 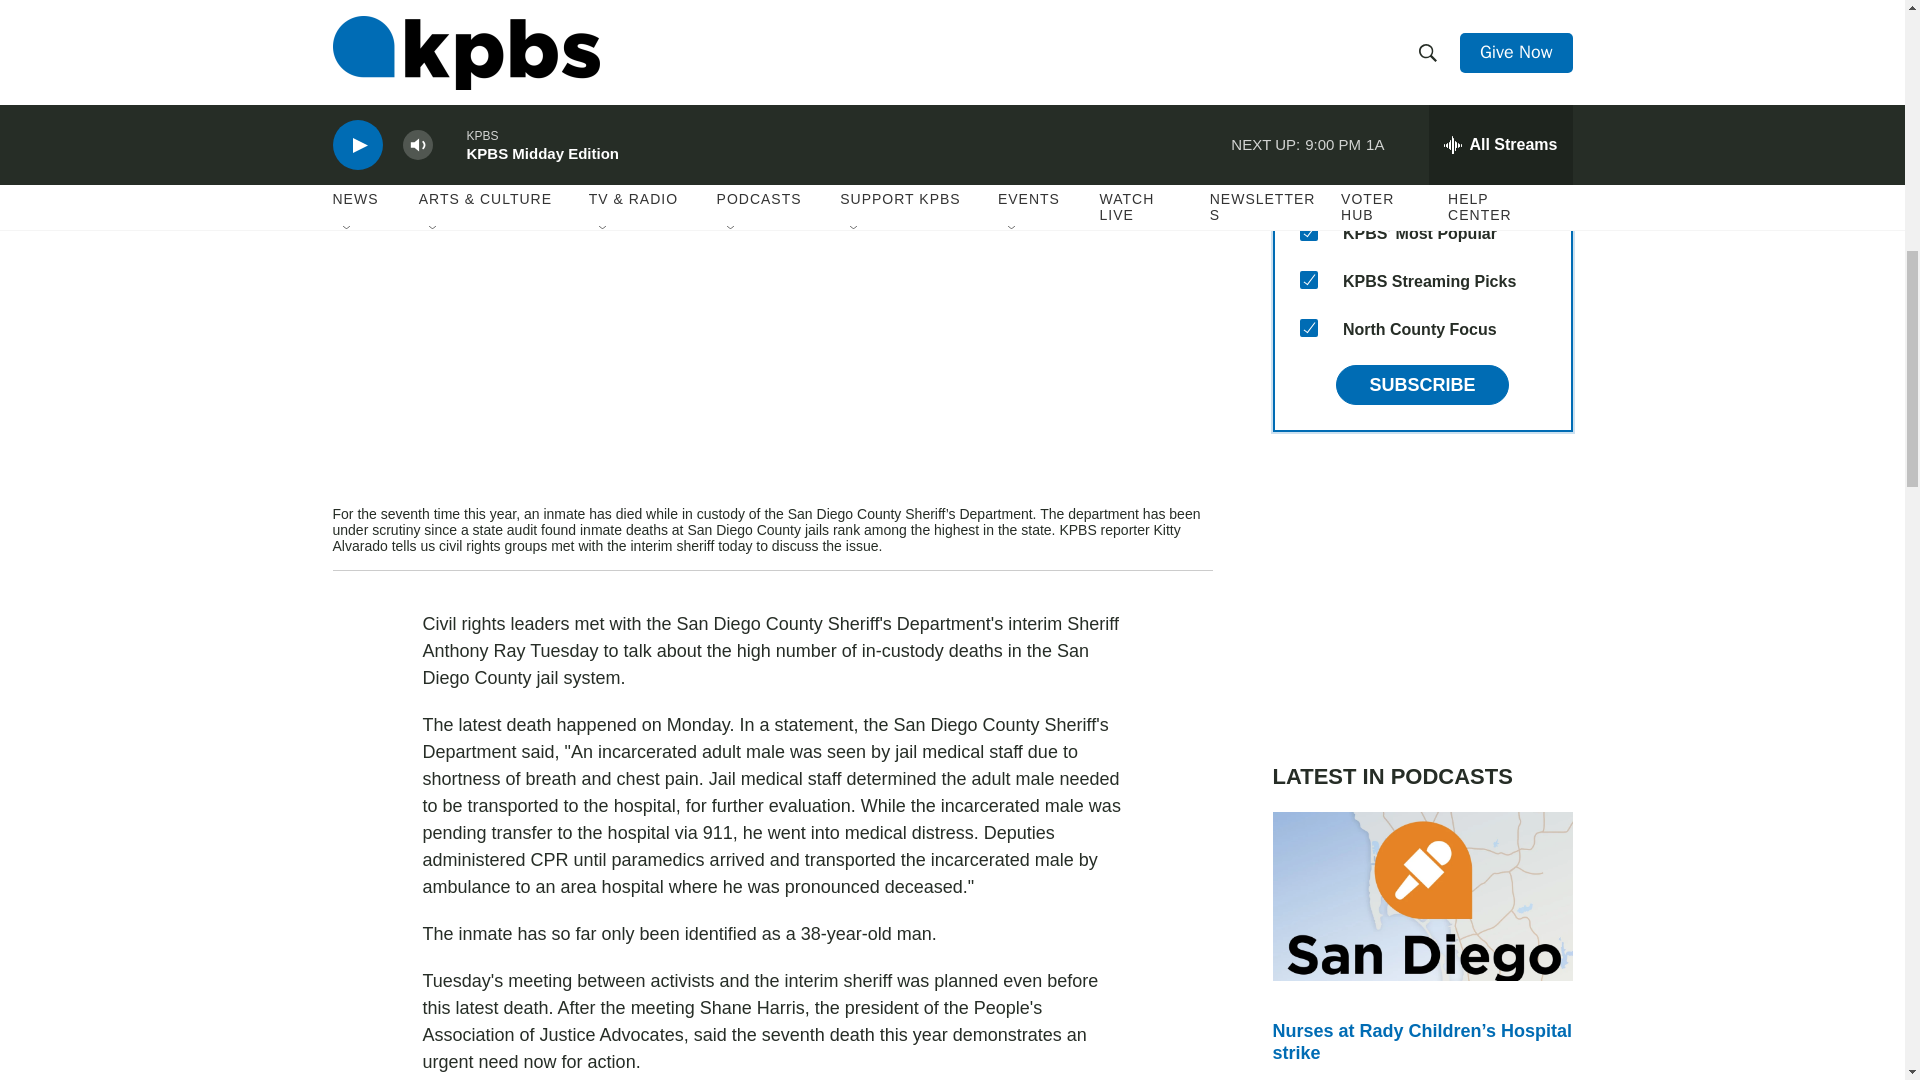 What do you see at coordinates (1308, 88) in the screenshot?
I see `5` at bounding box center [1308, 88].